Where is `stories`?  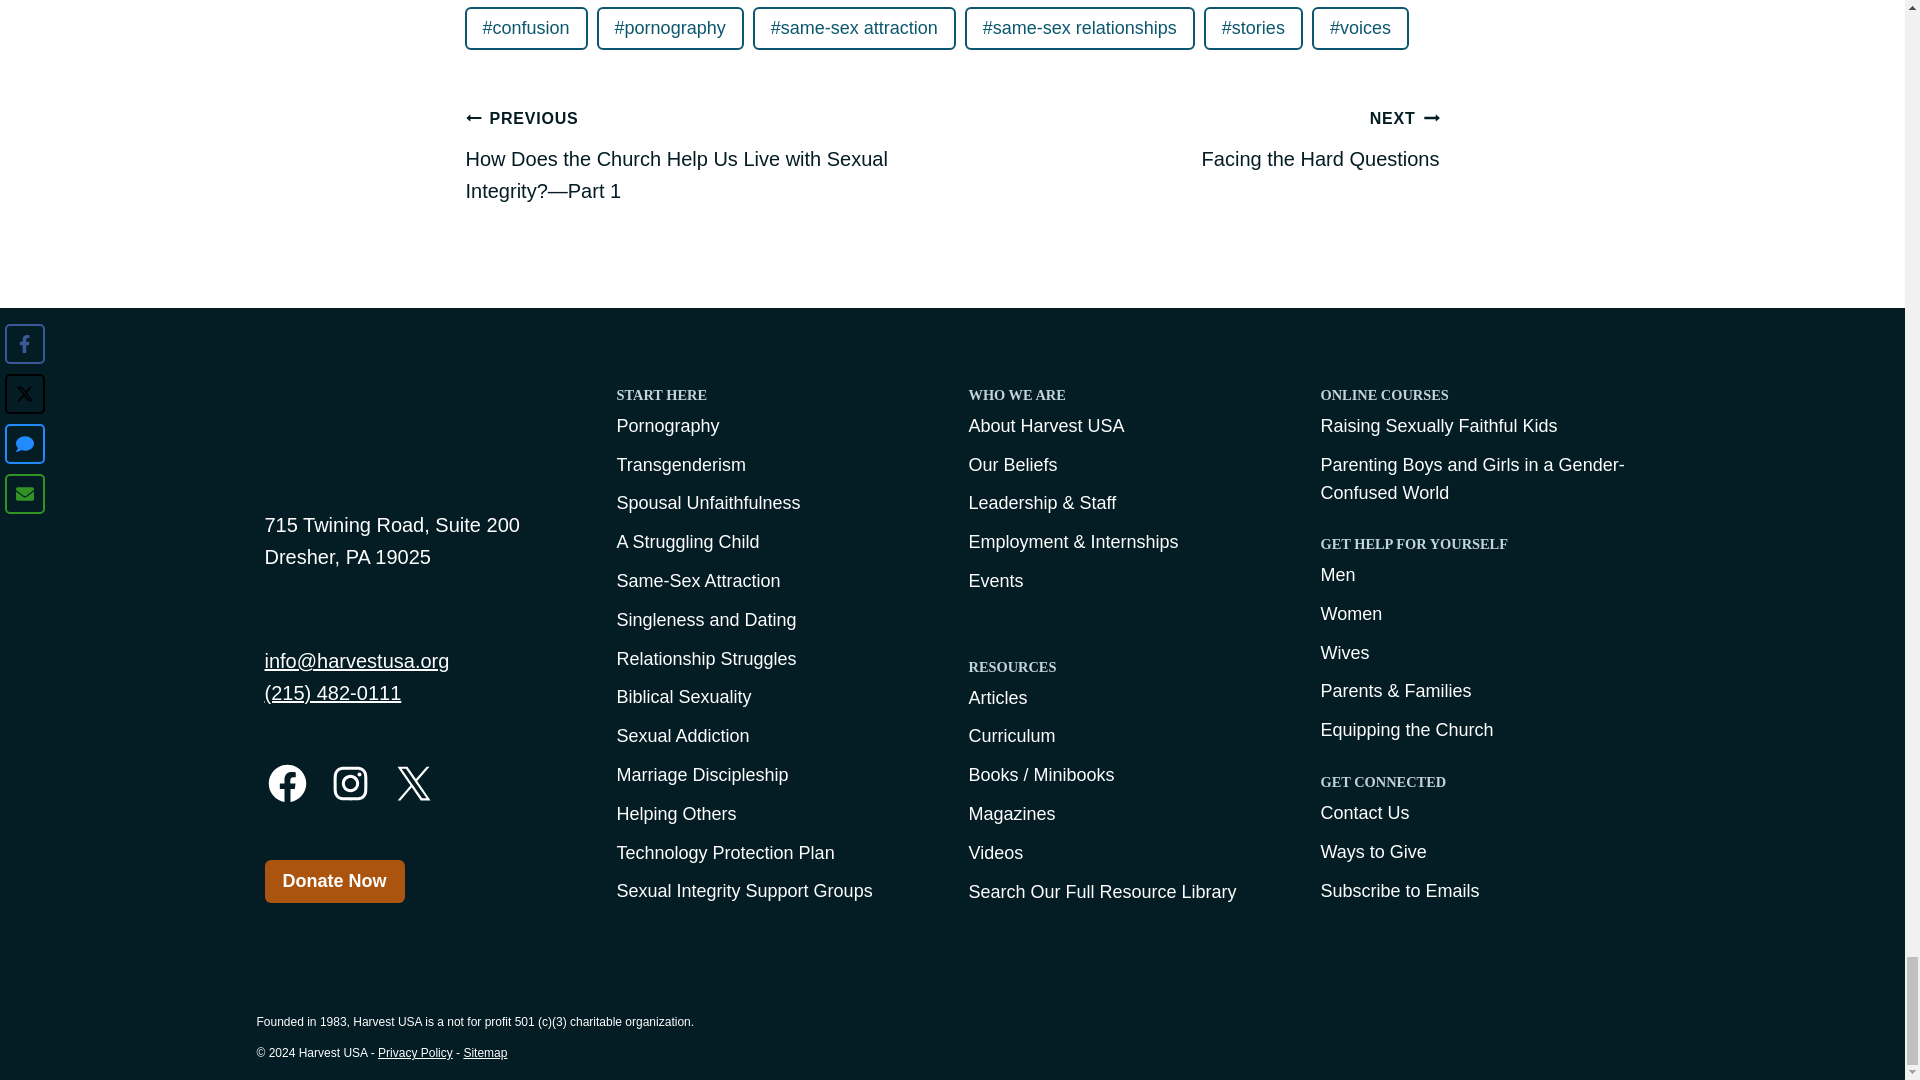
stories is located at coordinates (776, 399).